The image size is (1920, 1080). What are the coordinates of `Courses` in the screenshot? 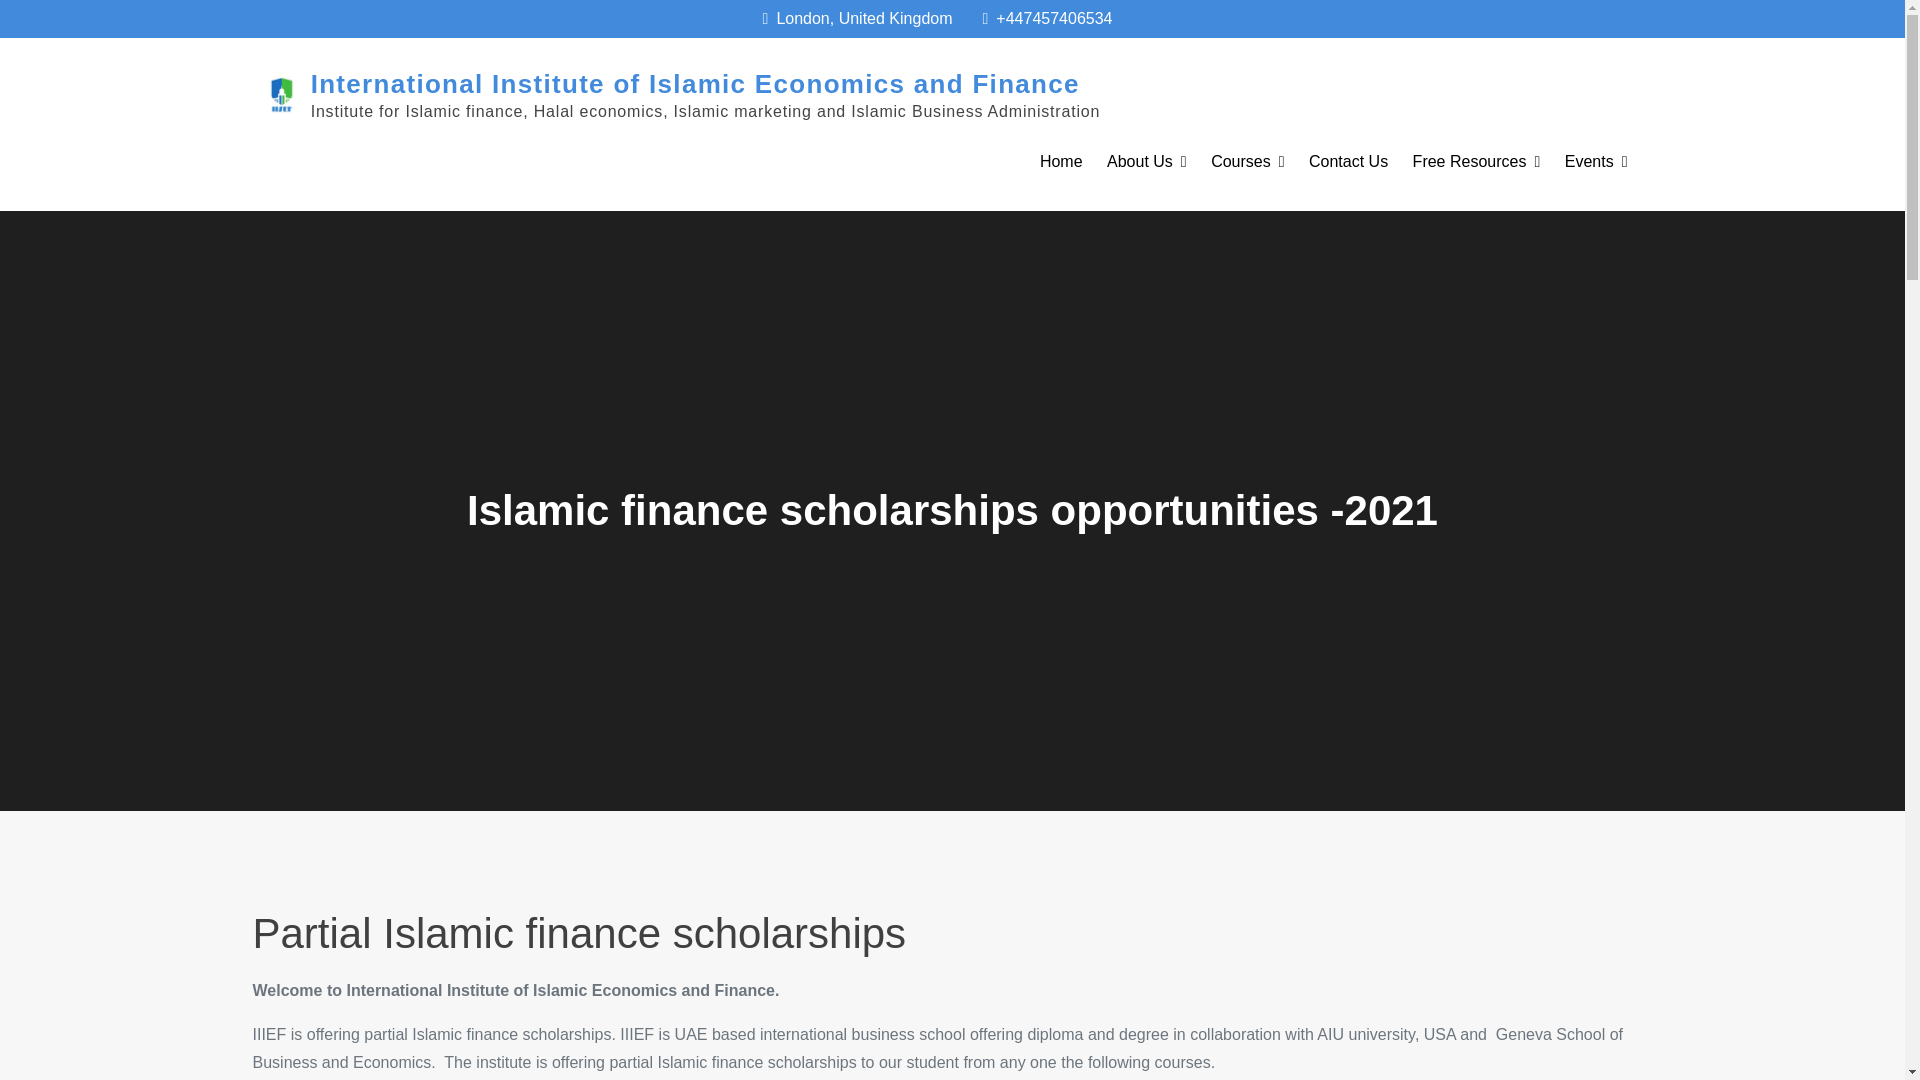 It's located at (1248, 162).